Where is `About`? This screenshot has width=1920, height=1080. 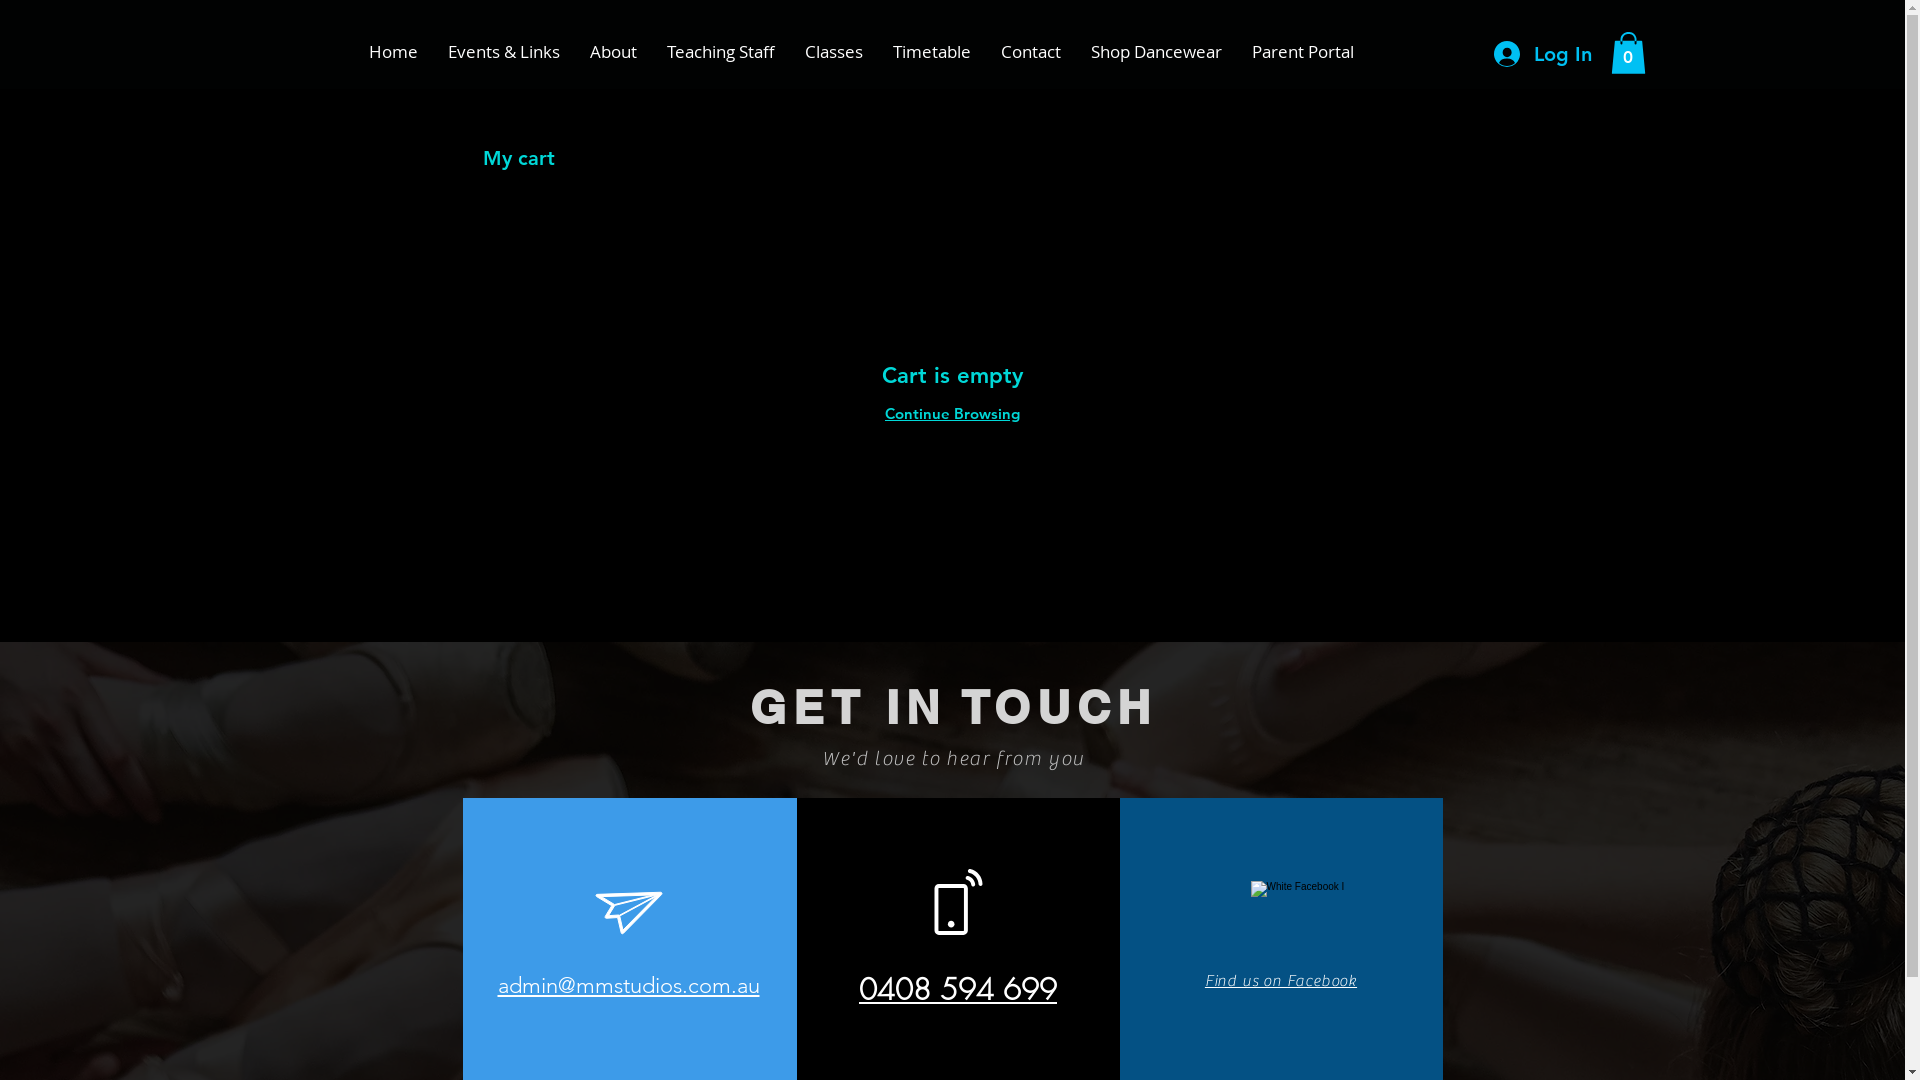 About is located at coordinates (612, 52).